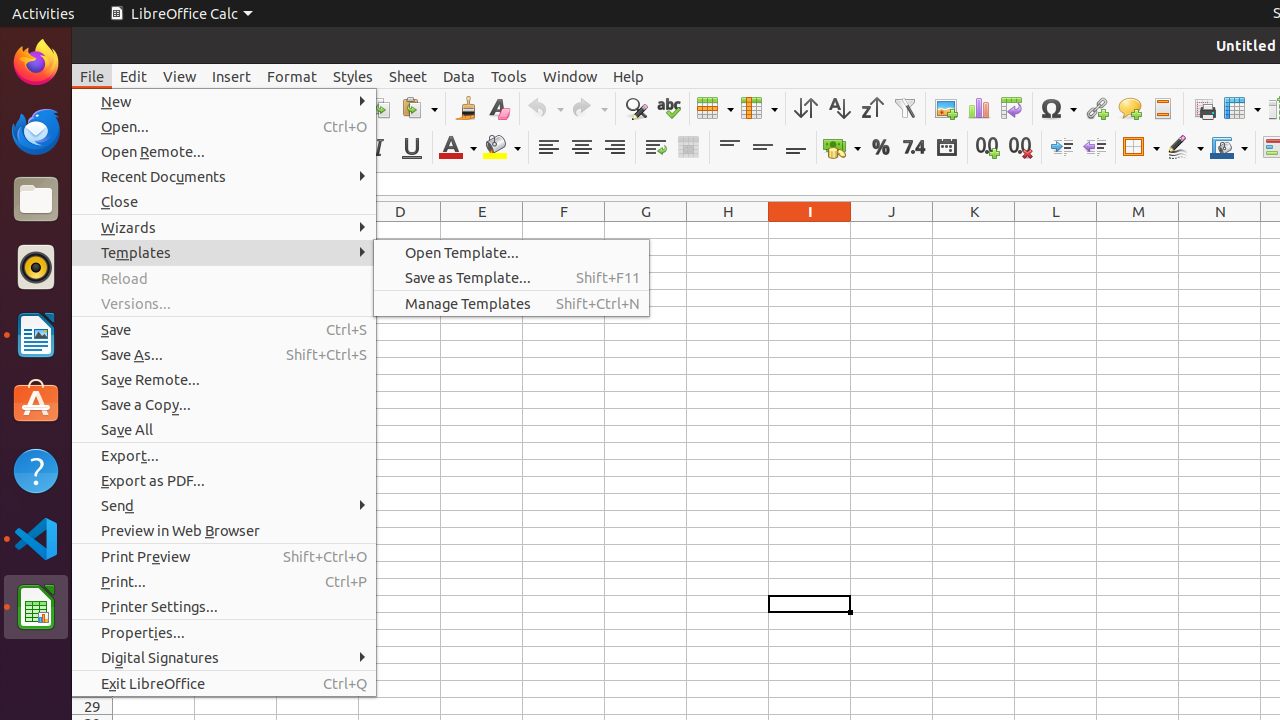  I want to click on Wizards, so click(224, 228).